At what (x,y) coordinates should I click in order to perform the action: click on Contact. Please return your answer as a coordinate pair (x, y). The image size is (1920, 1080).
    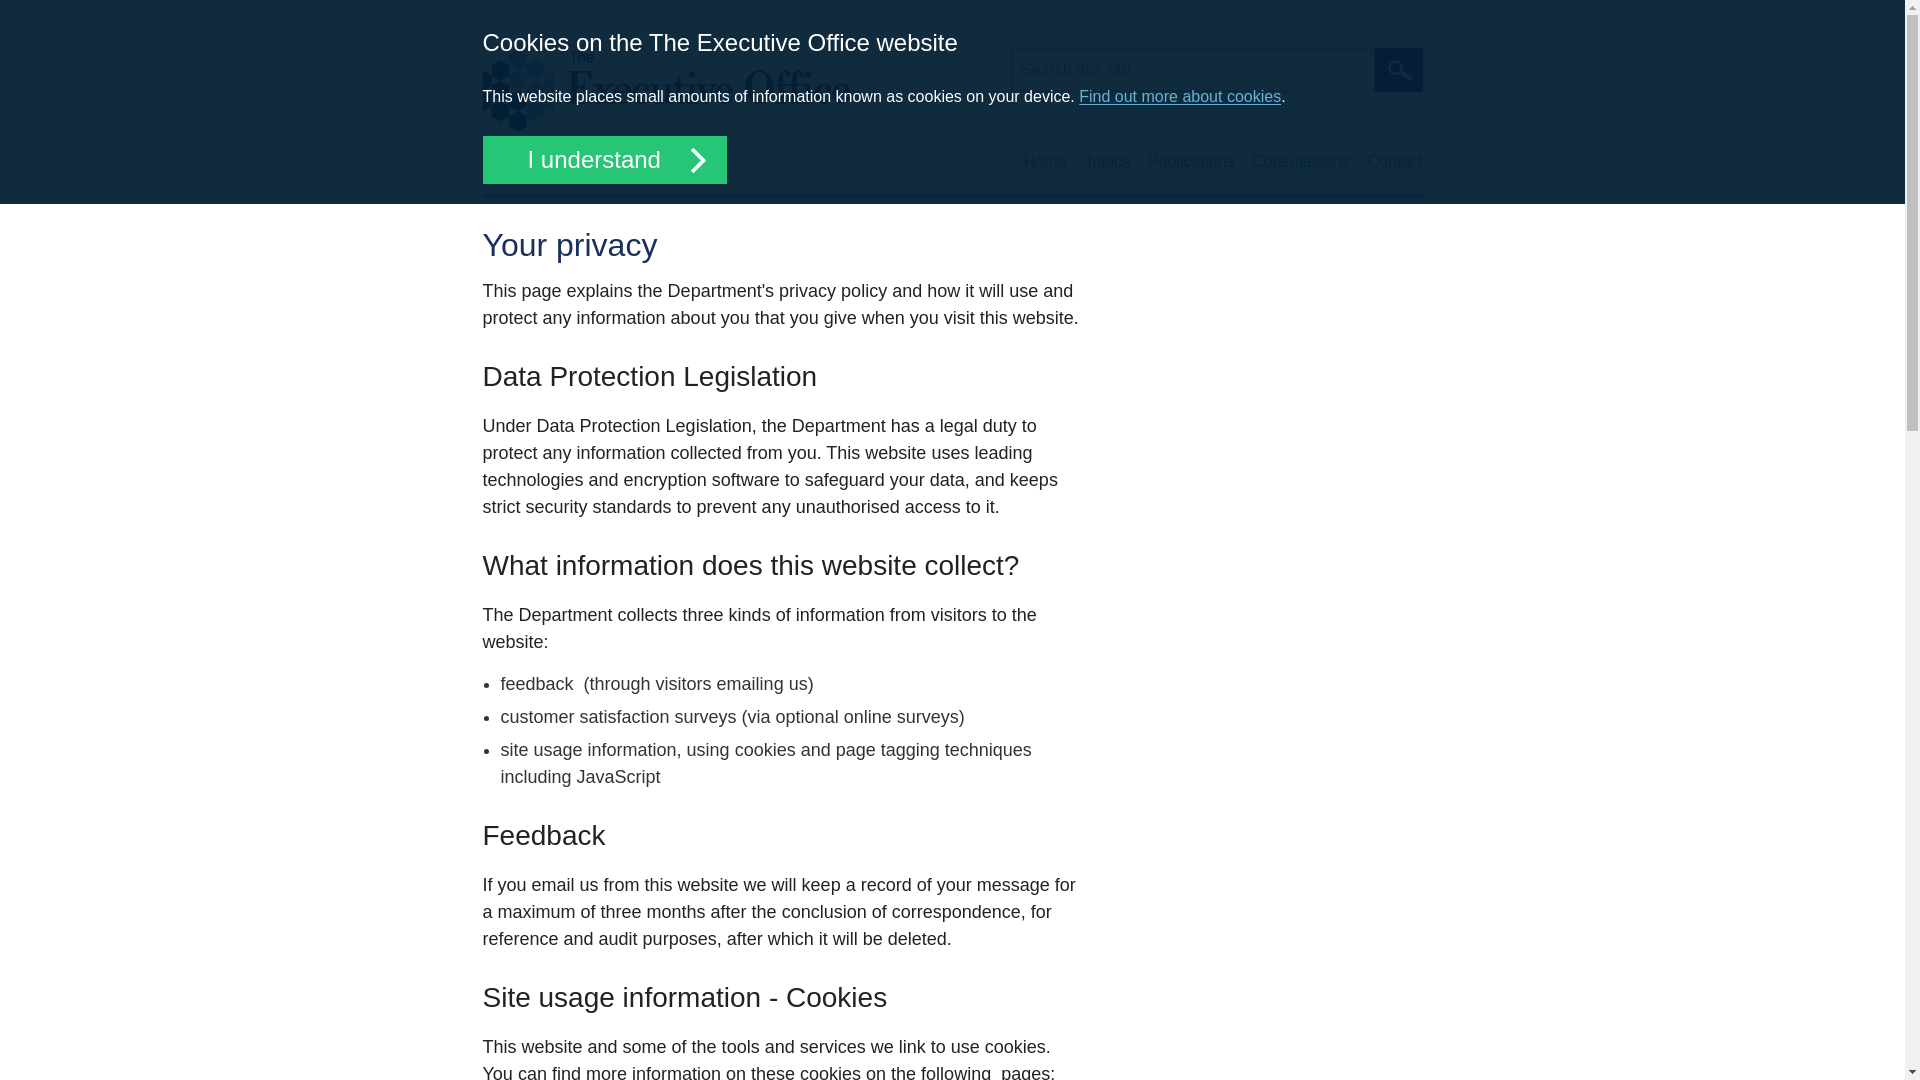
    Looking at the image, I should click on (1394, 162).